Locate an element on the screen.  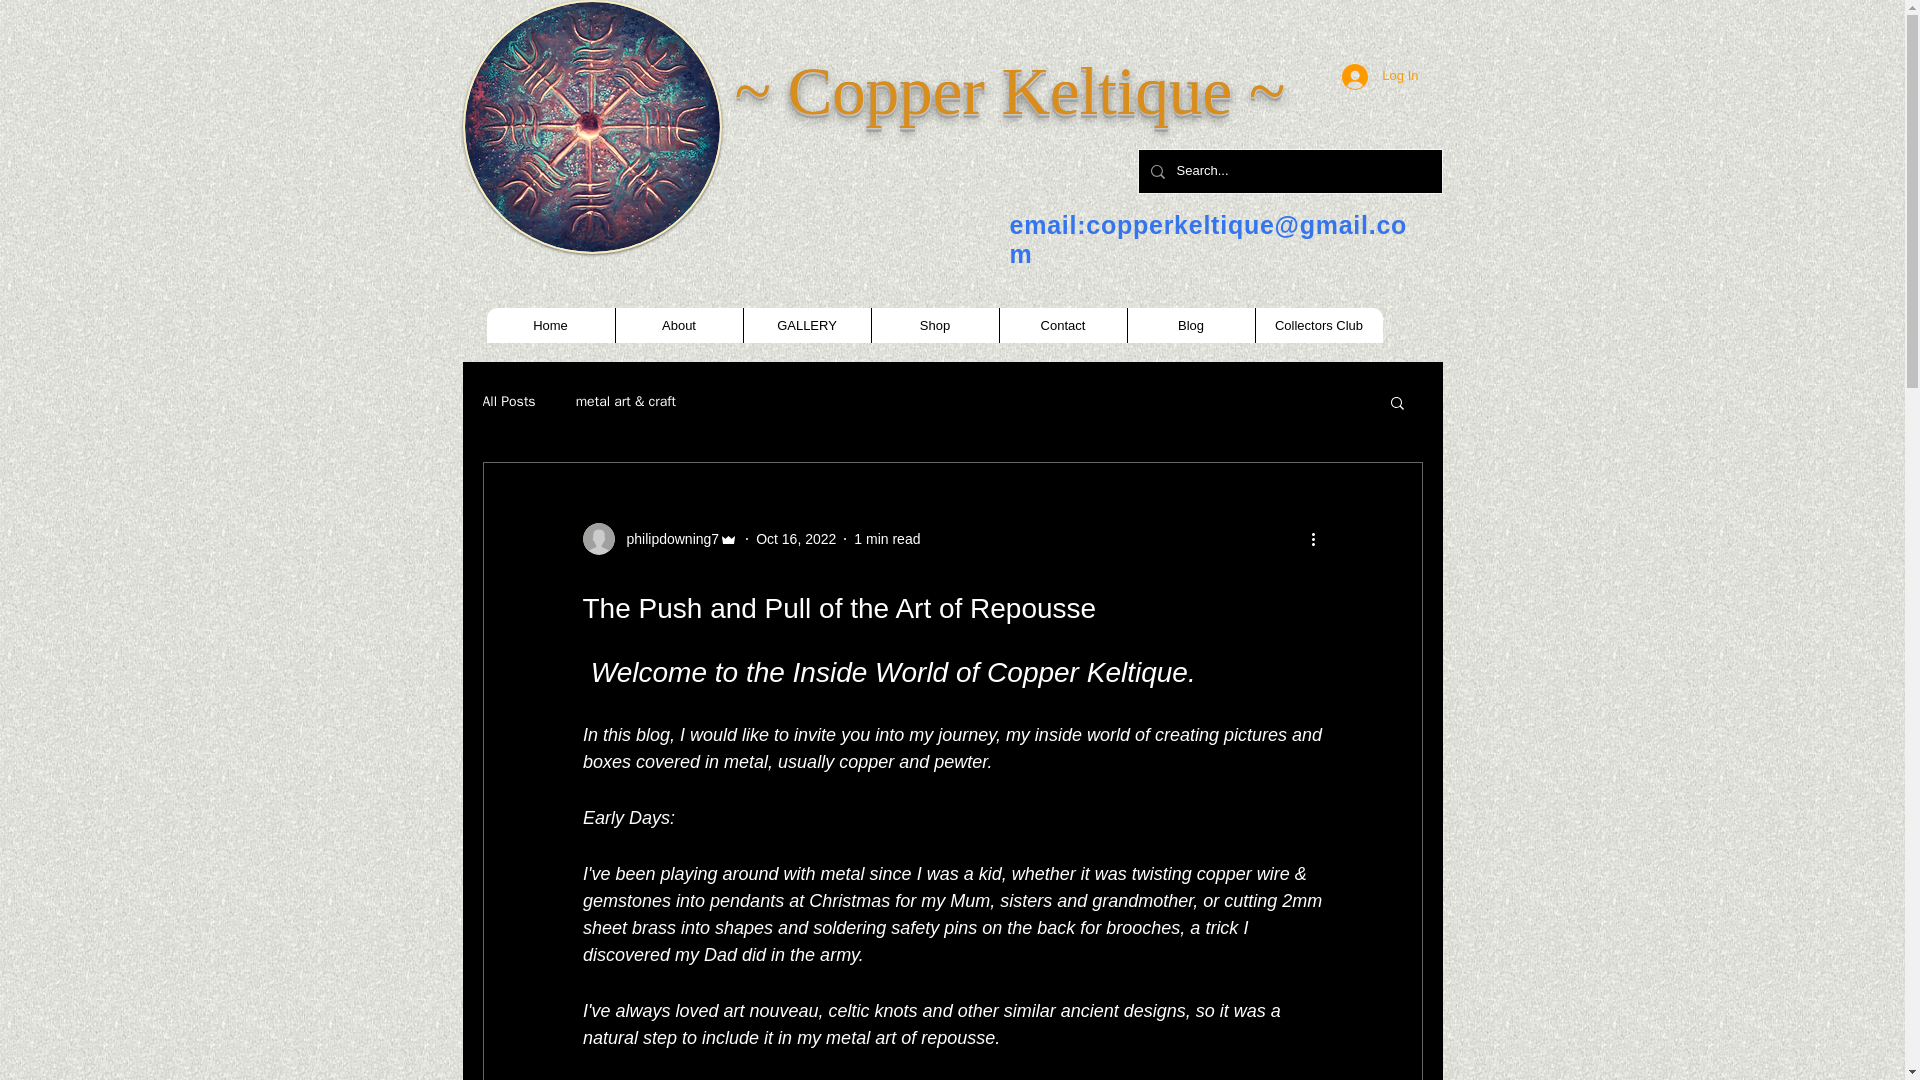
1 min read is located at coordinates (886, 538).